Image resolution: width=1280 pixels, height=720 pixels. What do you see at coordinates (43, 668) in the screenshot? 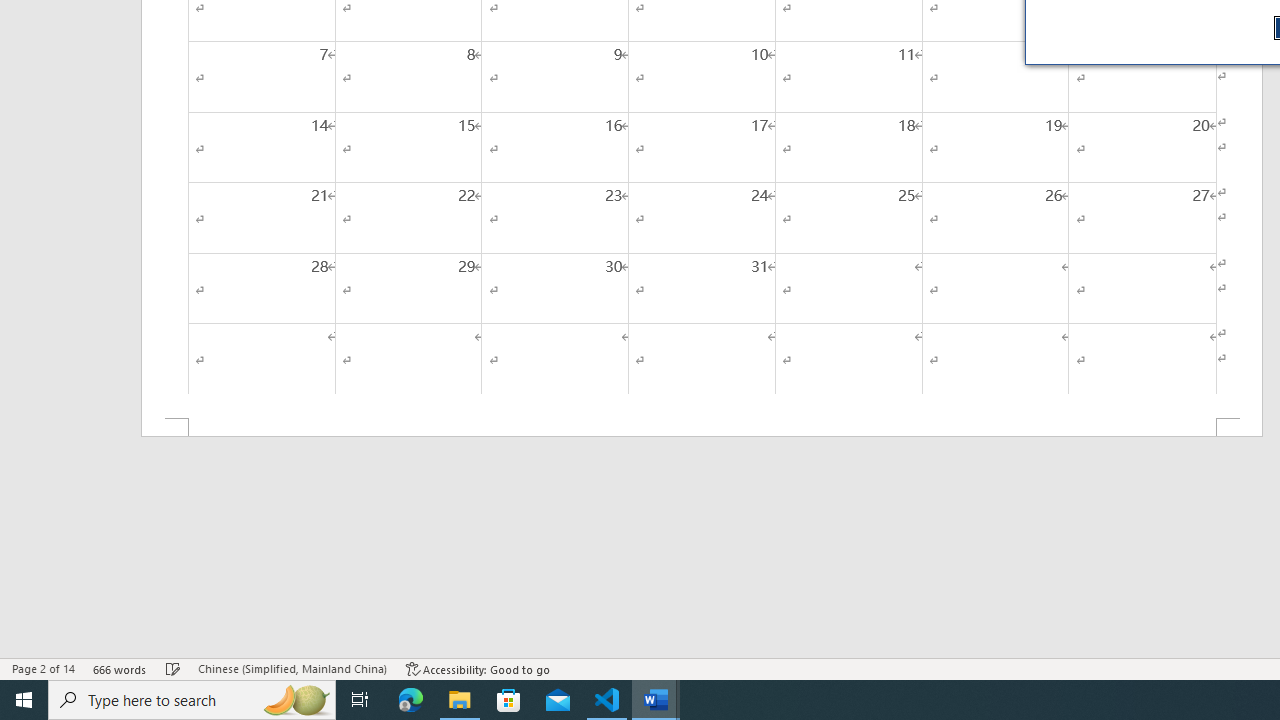
I see `Page Number Page 2 of 14` at bounding box center [43, 668].